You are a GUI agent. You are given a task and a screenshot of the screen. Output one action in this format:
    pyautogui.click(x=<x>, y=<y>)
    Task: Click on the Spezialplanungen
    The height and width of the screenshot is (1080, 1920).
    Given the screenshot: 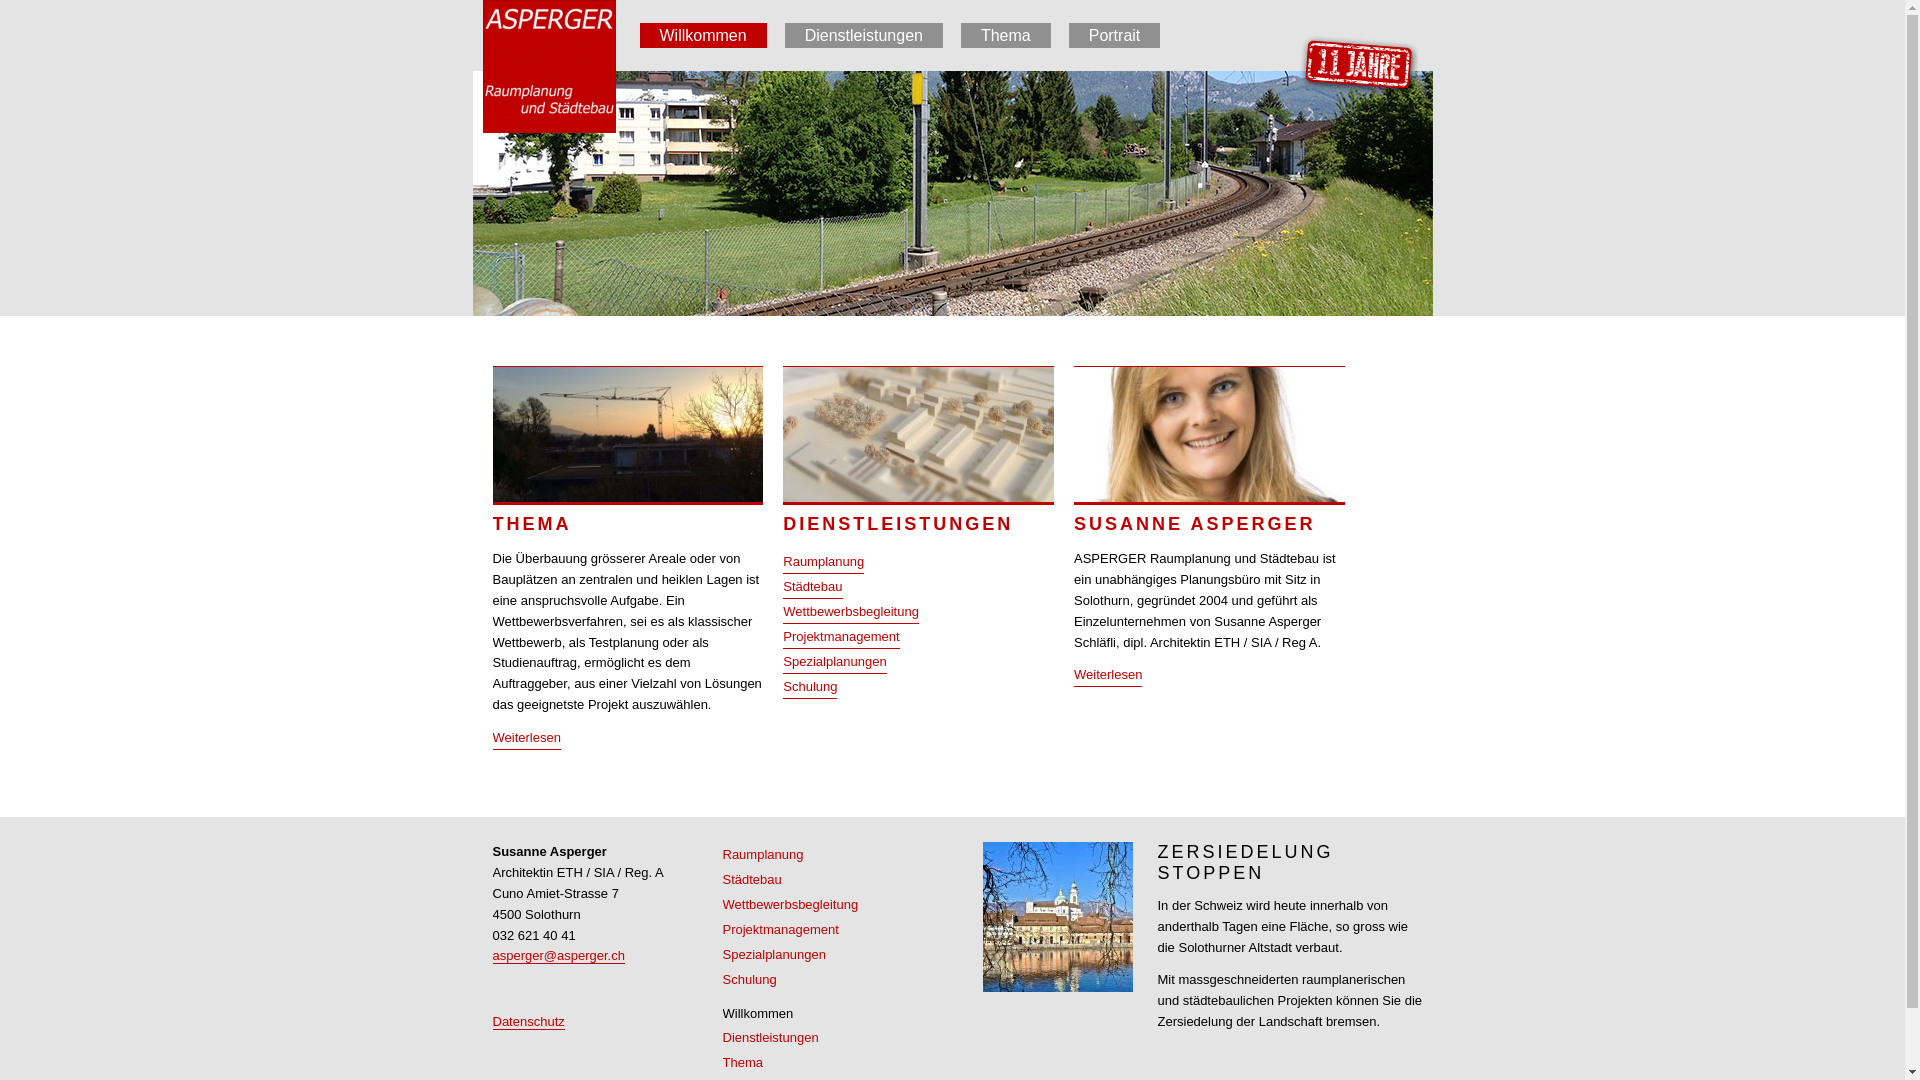 What is the action you would take?
    pyautogui.click(x=834, y=664)
    